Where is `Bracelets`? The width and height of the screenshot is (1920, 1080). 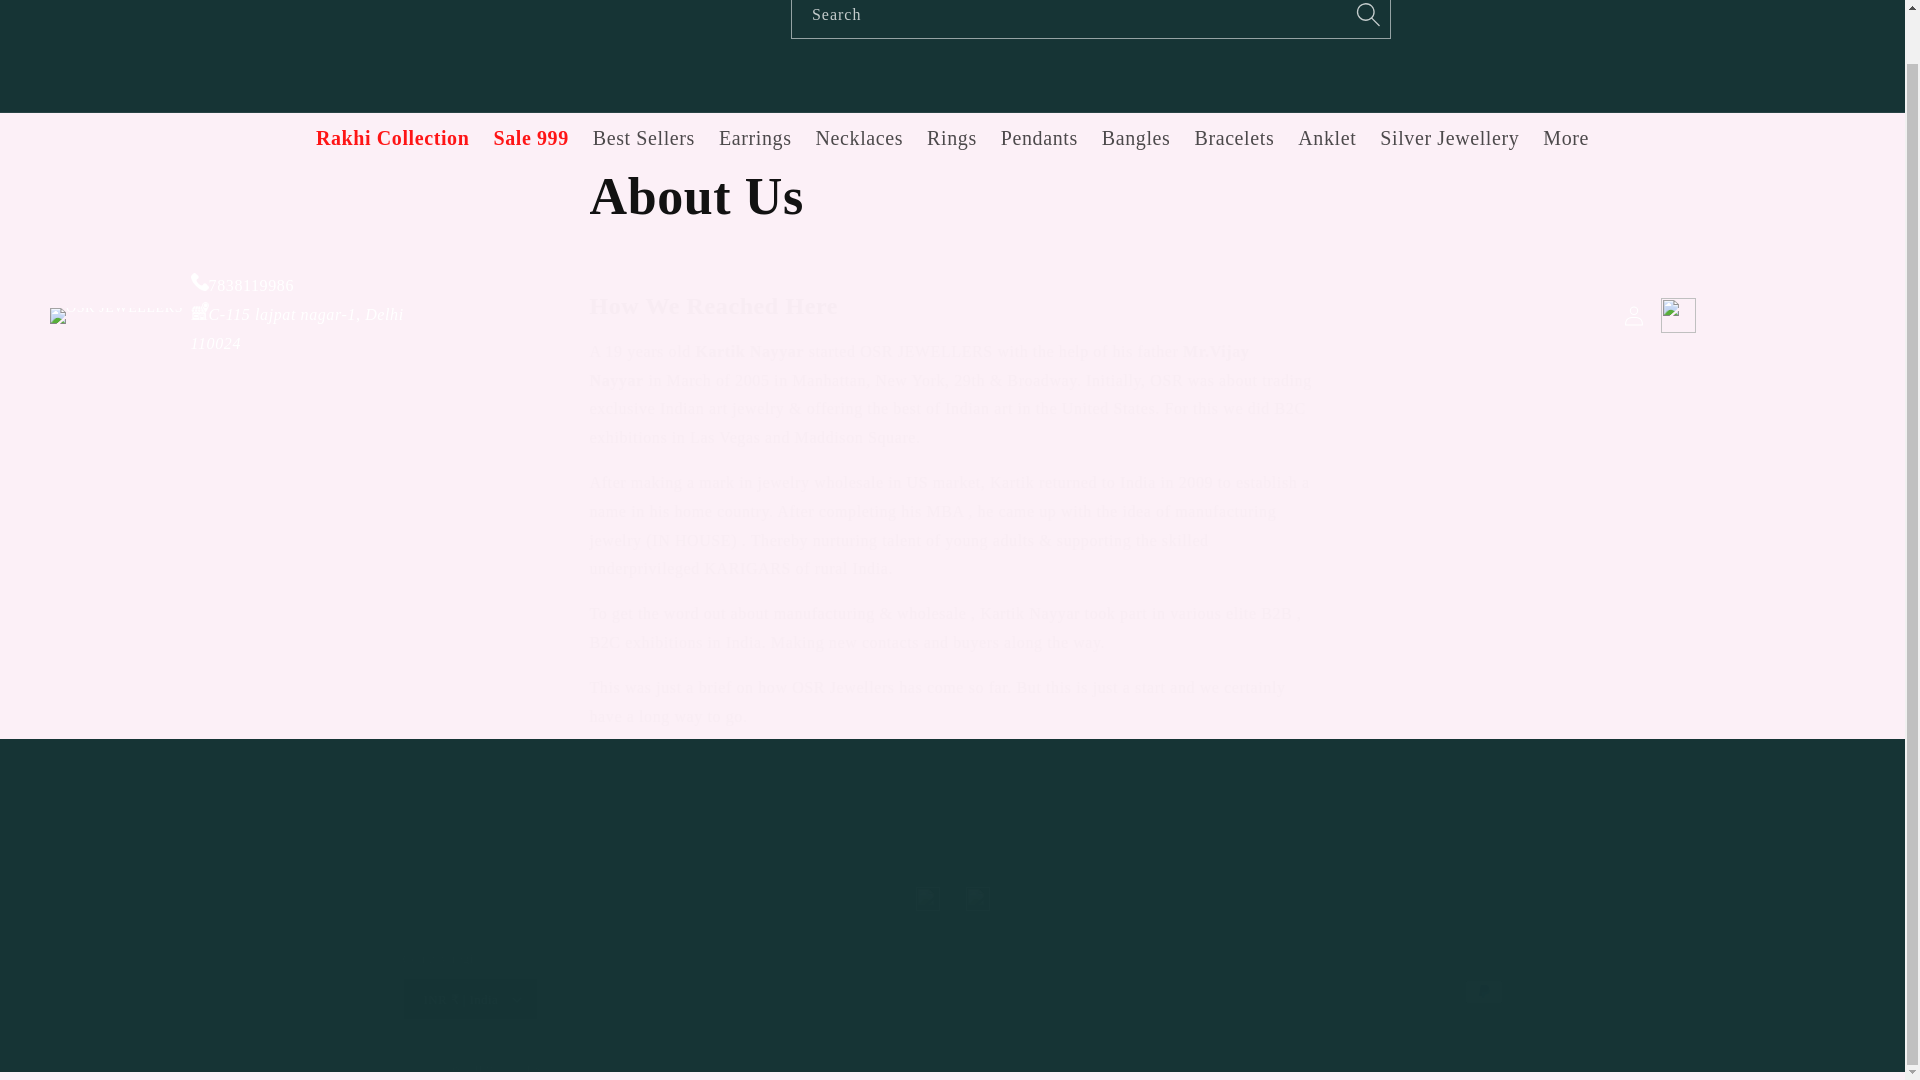 Bracelets is located at coordinates (1039, 138).